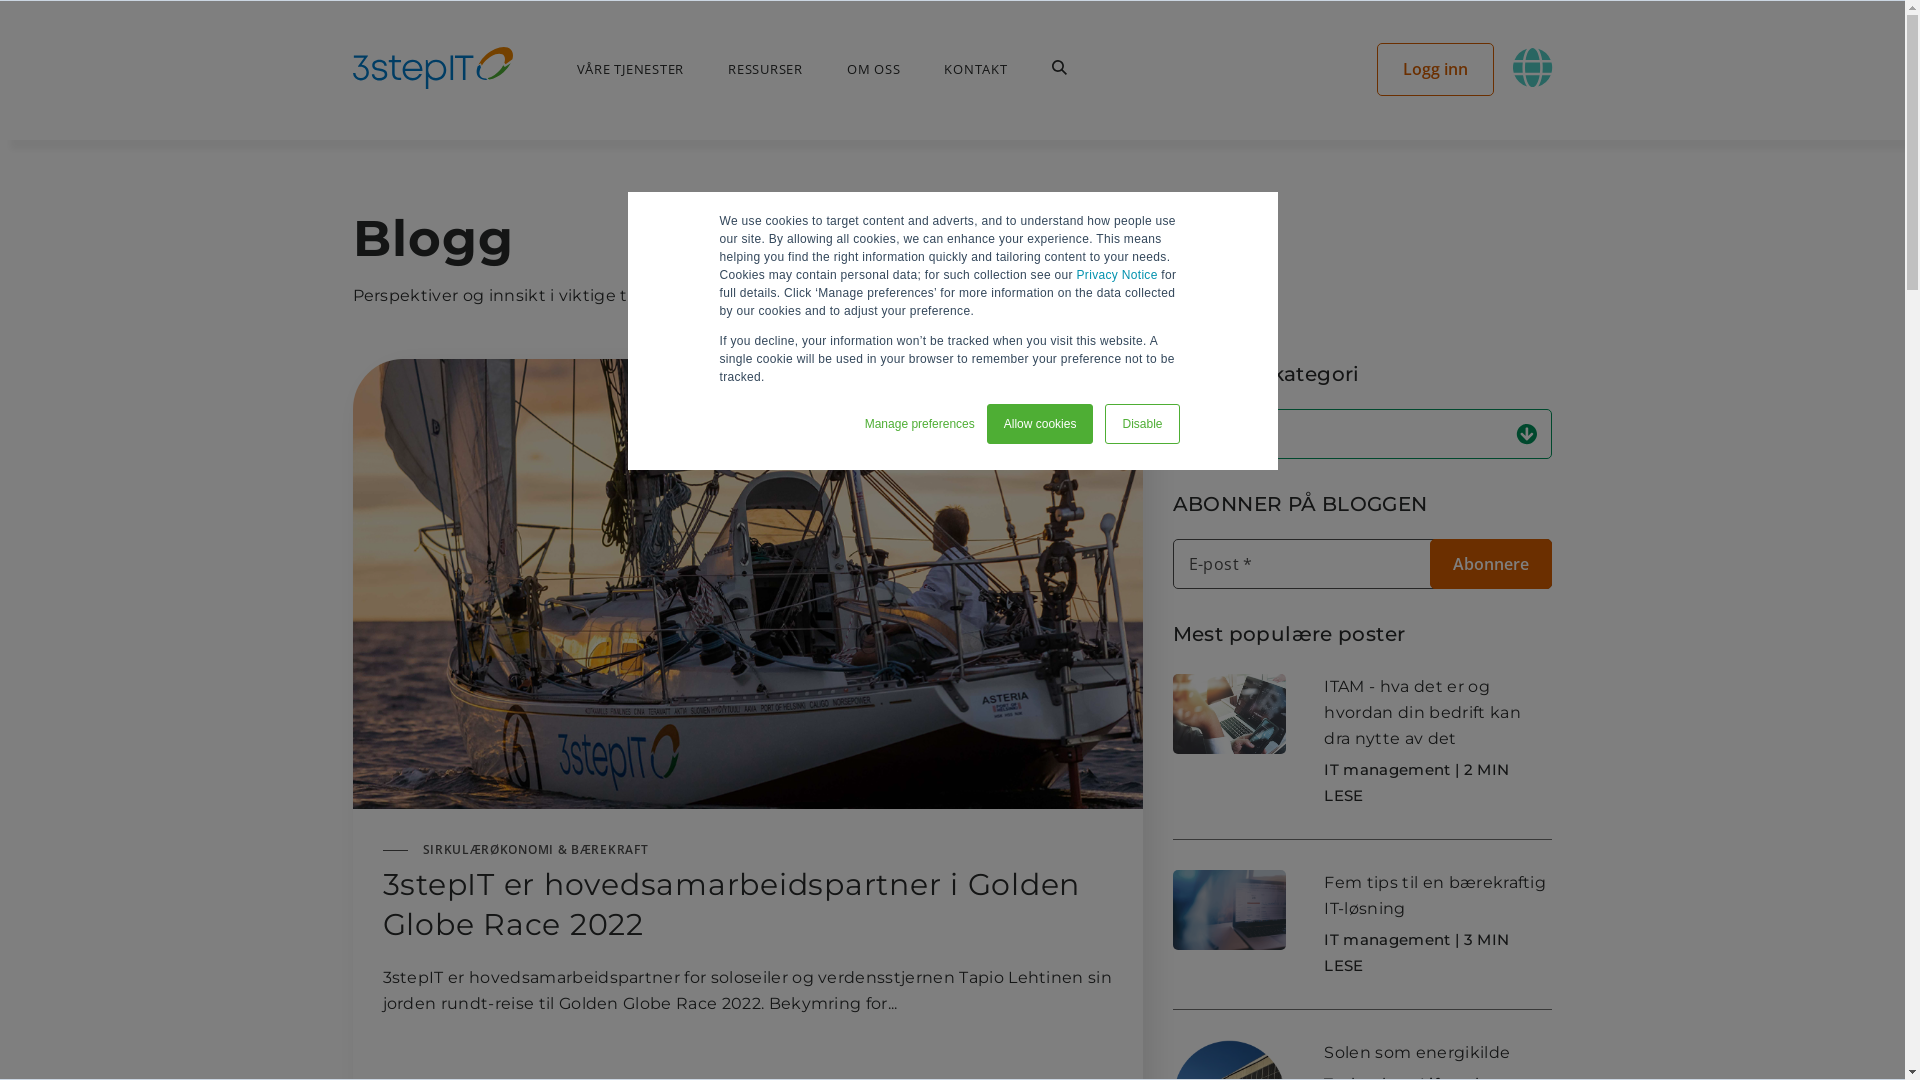  I want to click on Logg inn, so click(1436, 69).